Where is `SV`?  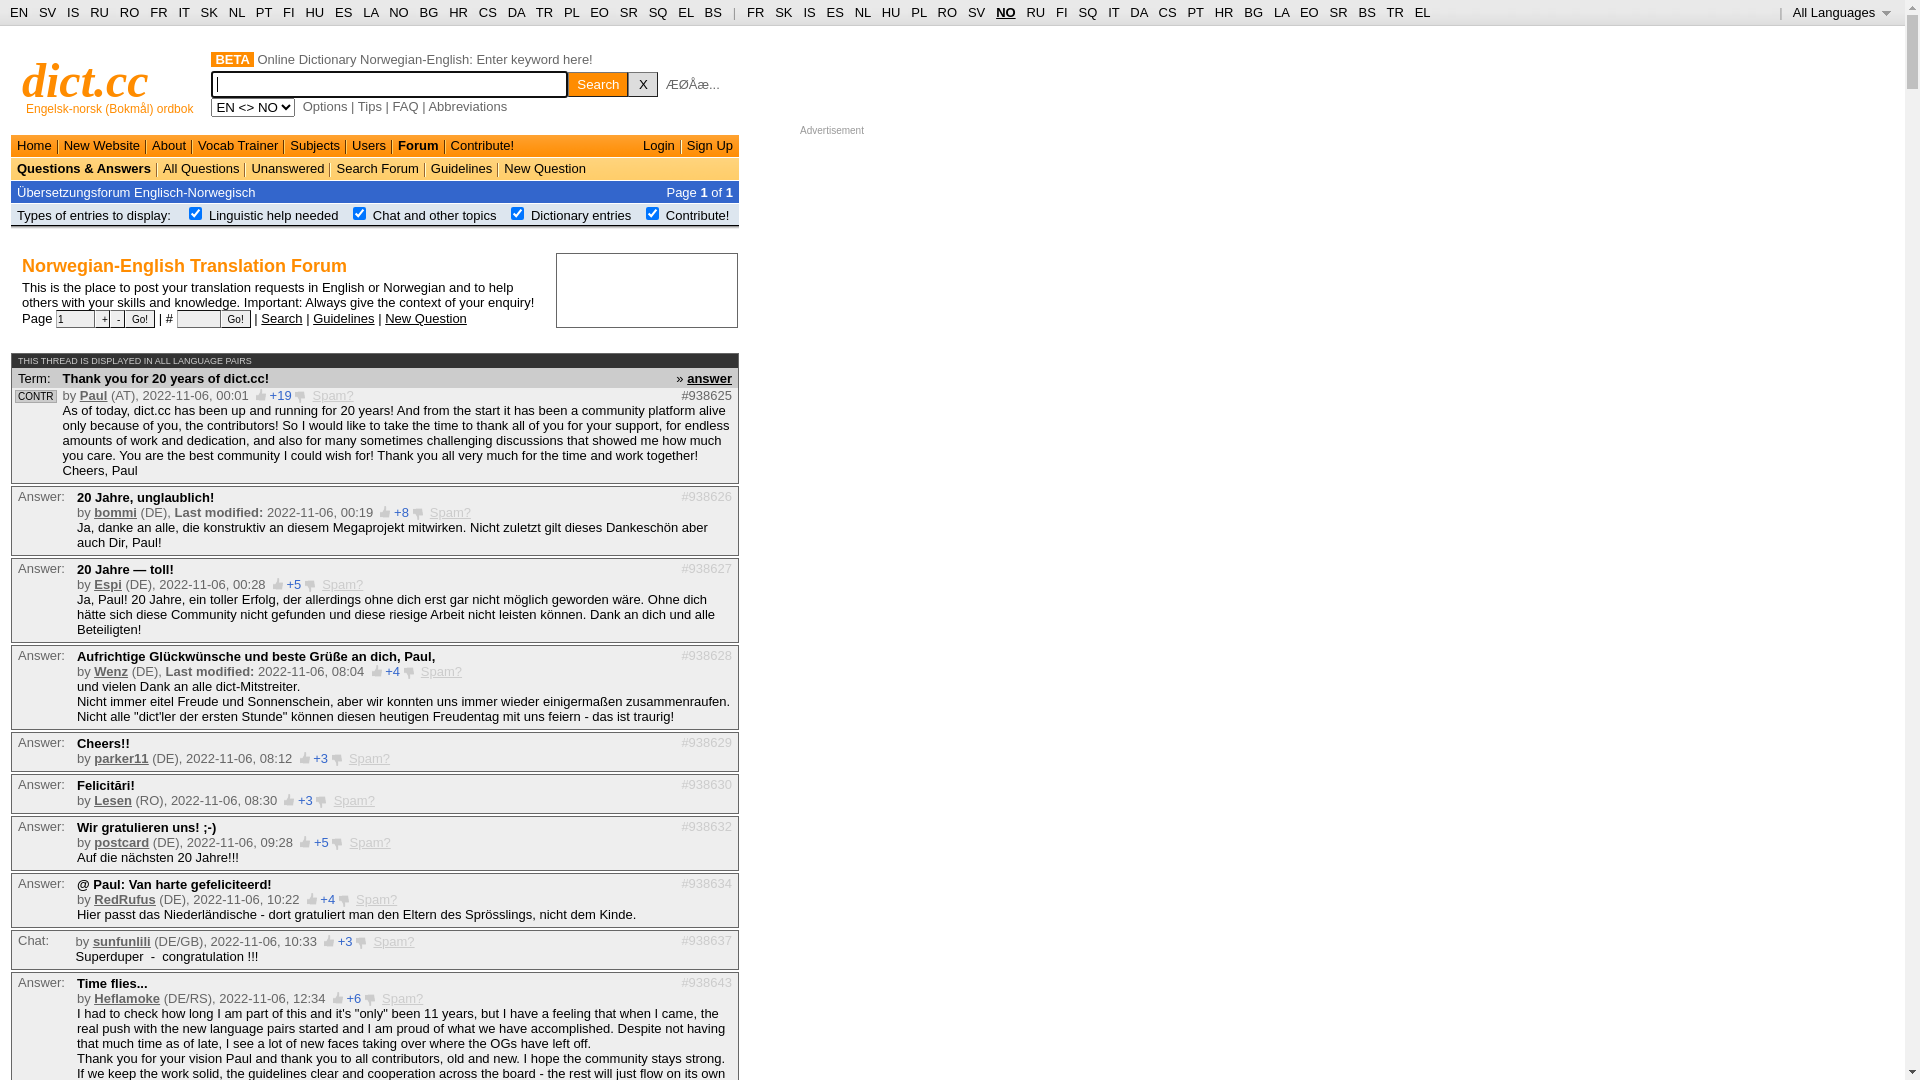
SV is located at coordinates (976, 12).